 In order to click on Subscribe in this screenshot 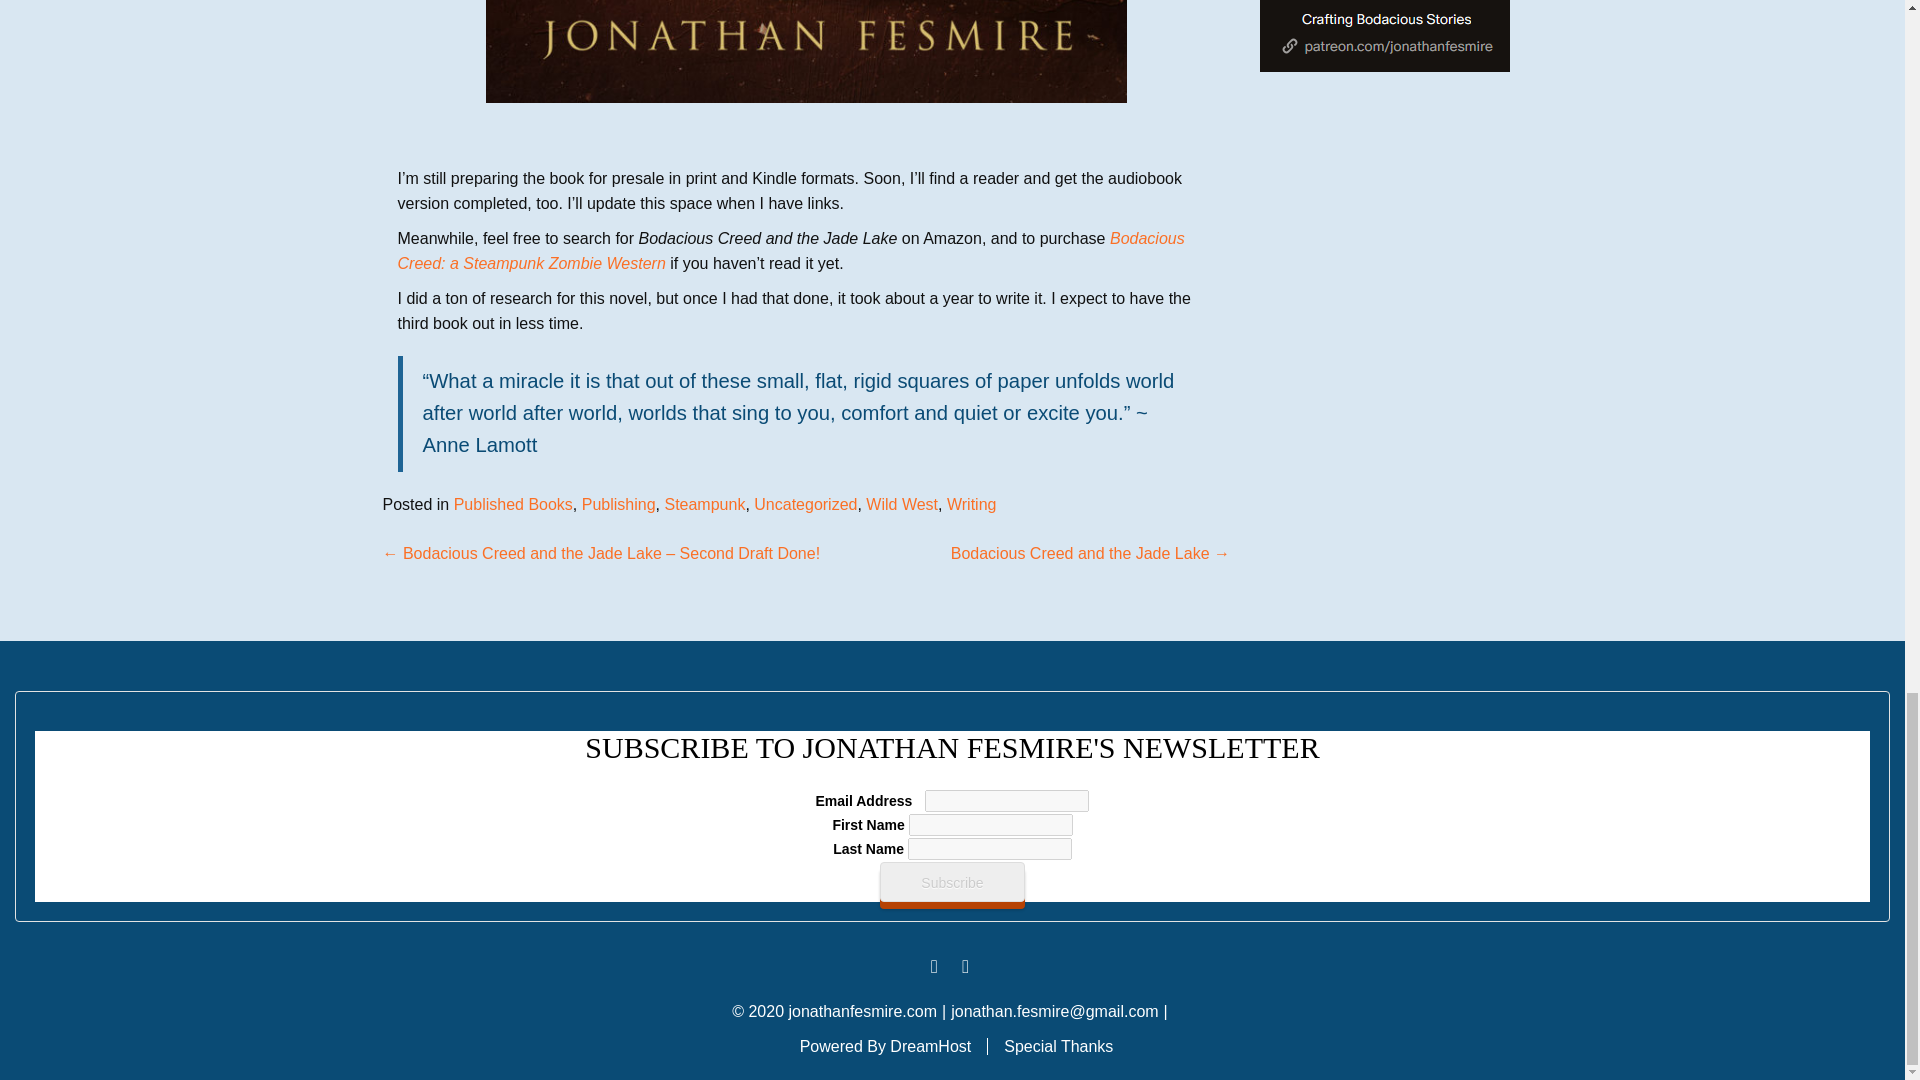, I will do `click(951, 881)`.